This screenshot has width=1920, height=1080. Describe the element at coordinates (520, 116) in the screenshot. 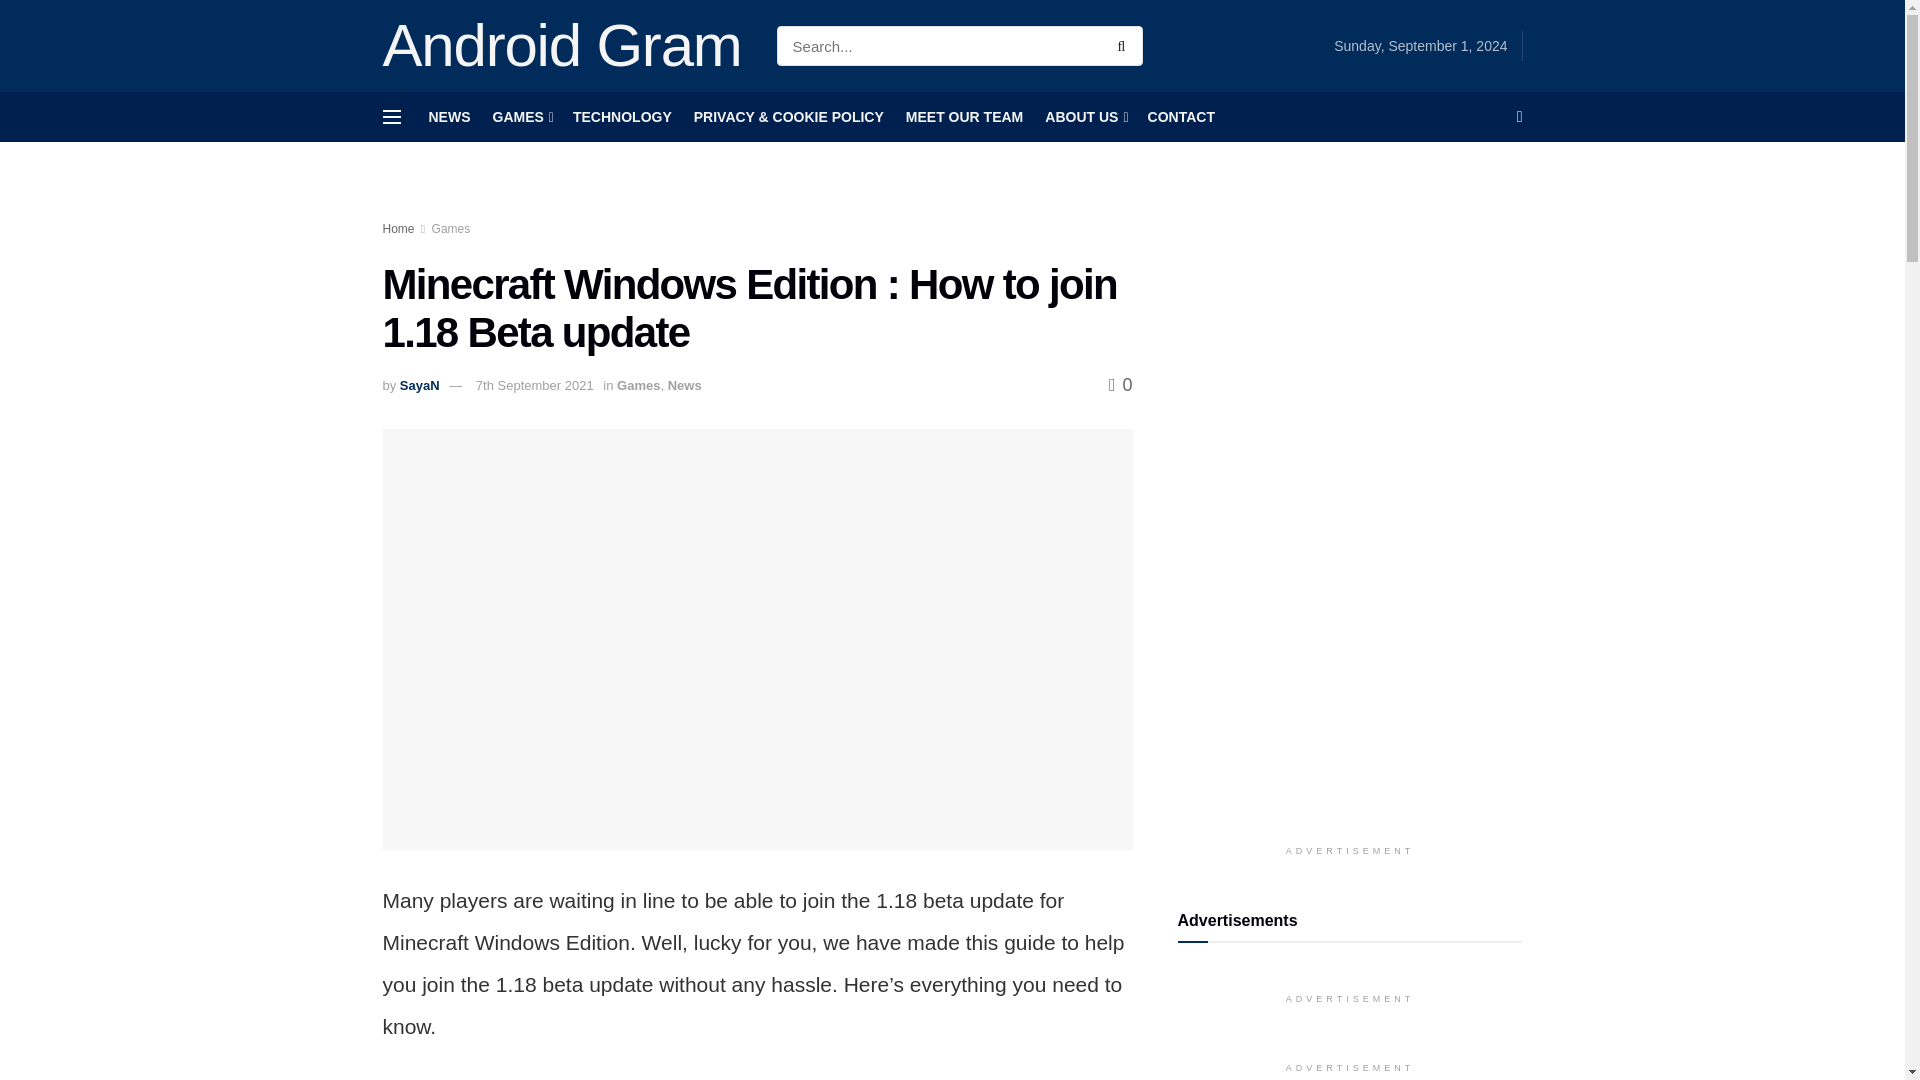

I see `GAMES` at that location.